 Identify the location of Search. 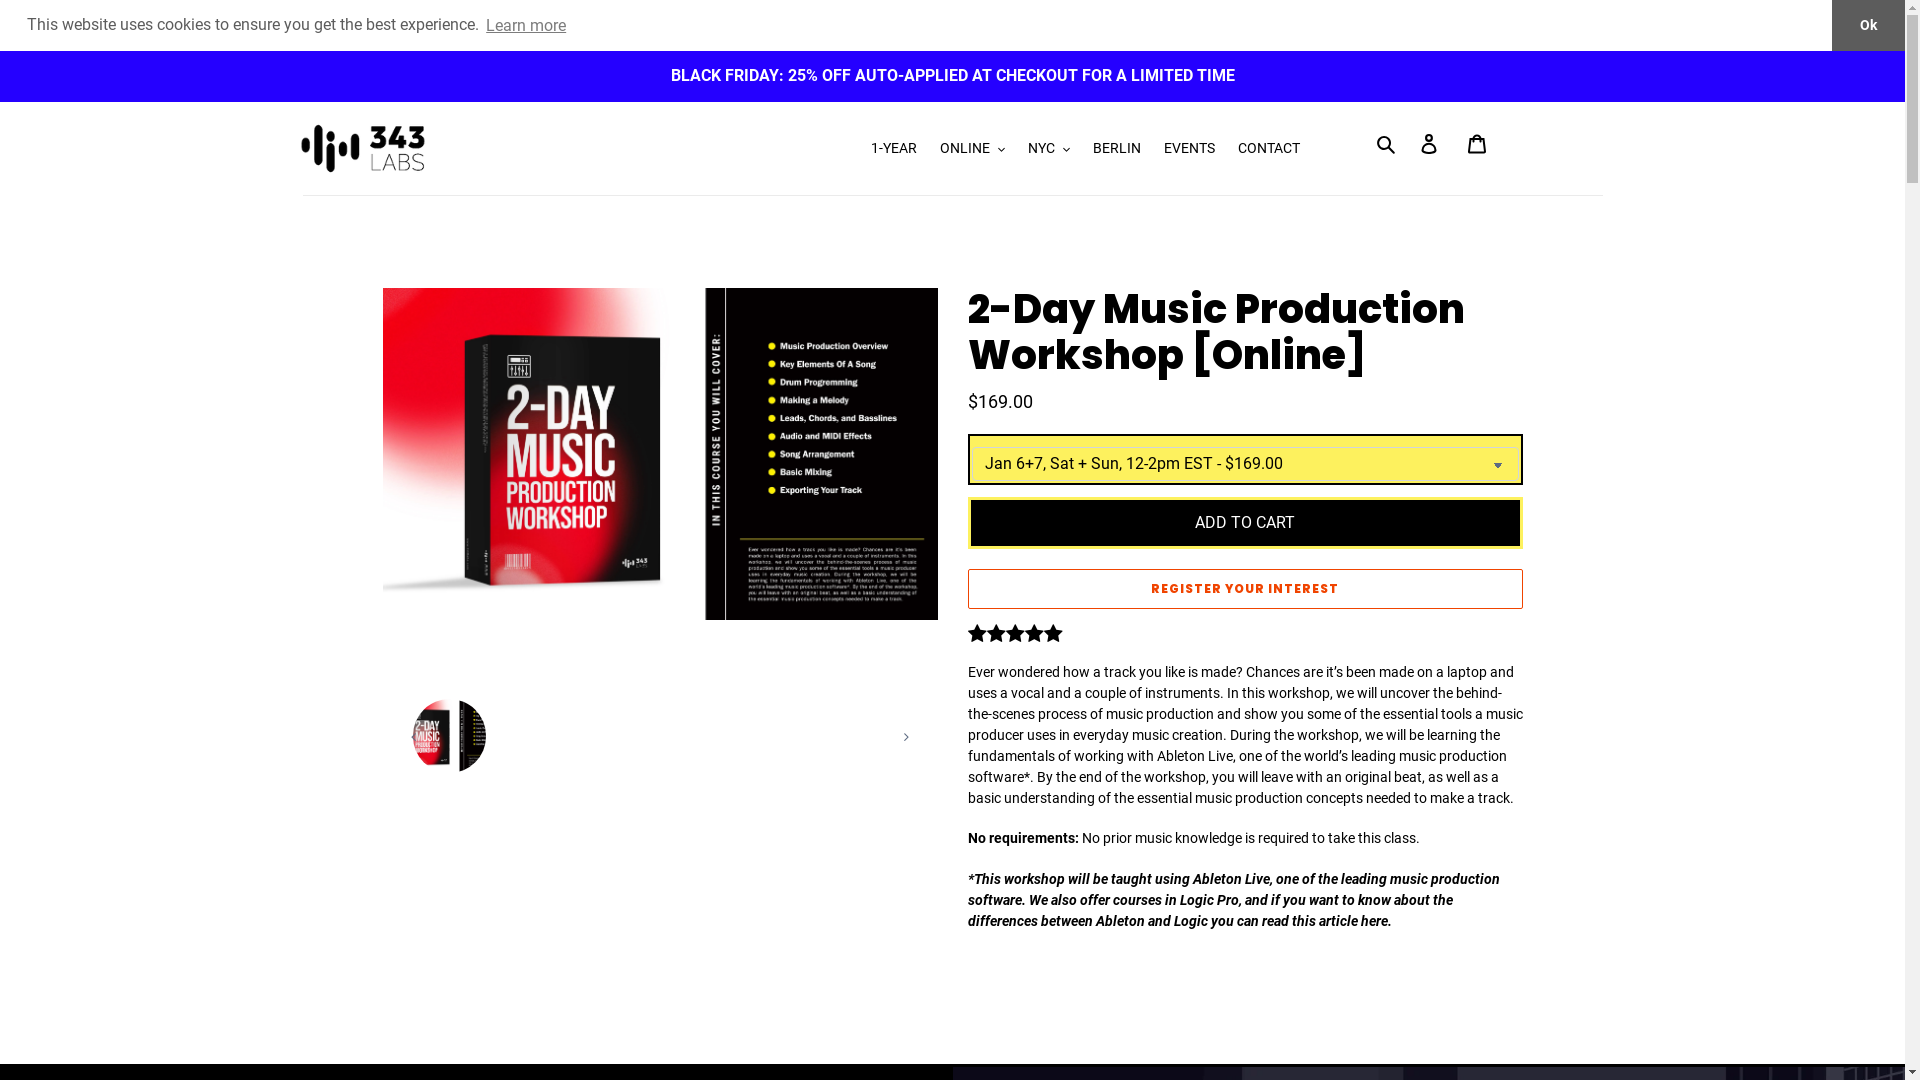
(1388, 144).